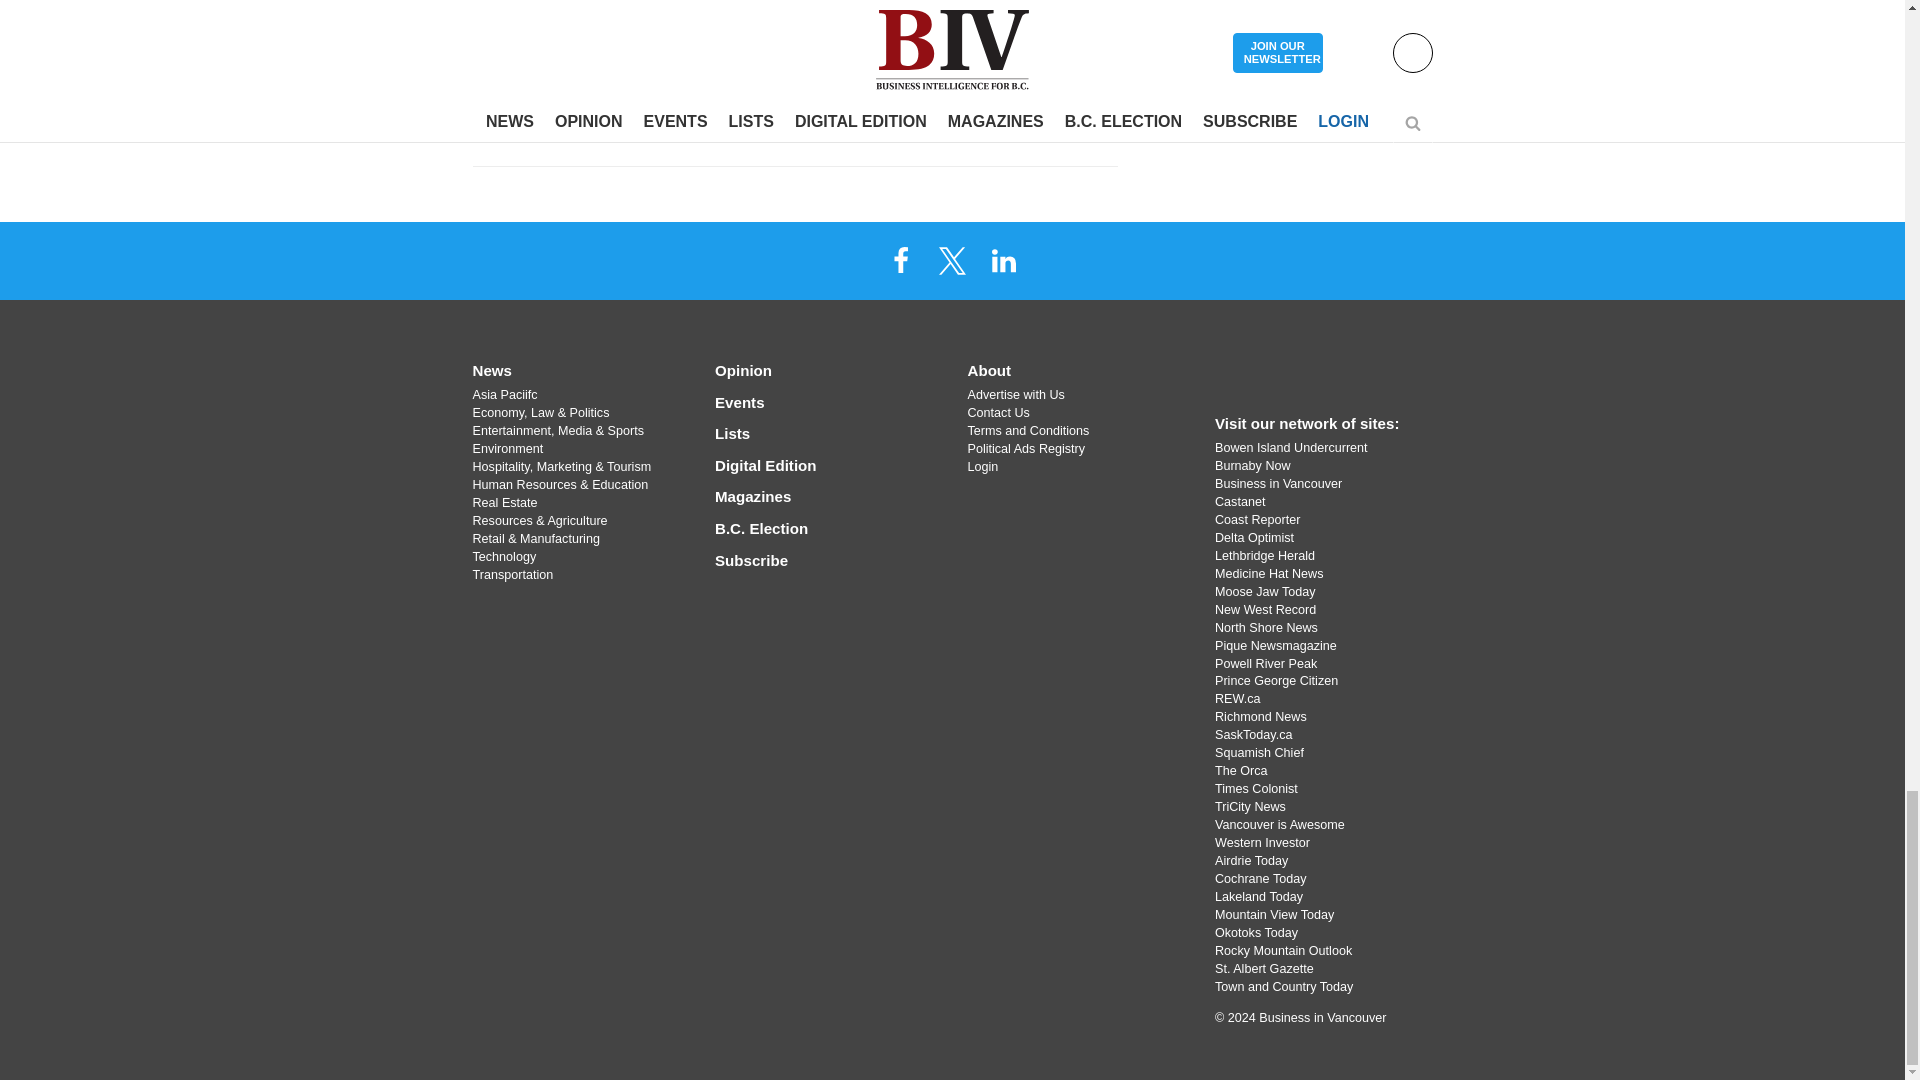  Describe the element at coordinates (901, 259) in the screenshot. I see `Facebook` at that location.